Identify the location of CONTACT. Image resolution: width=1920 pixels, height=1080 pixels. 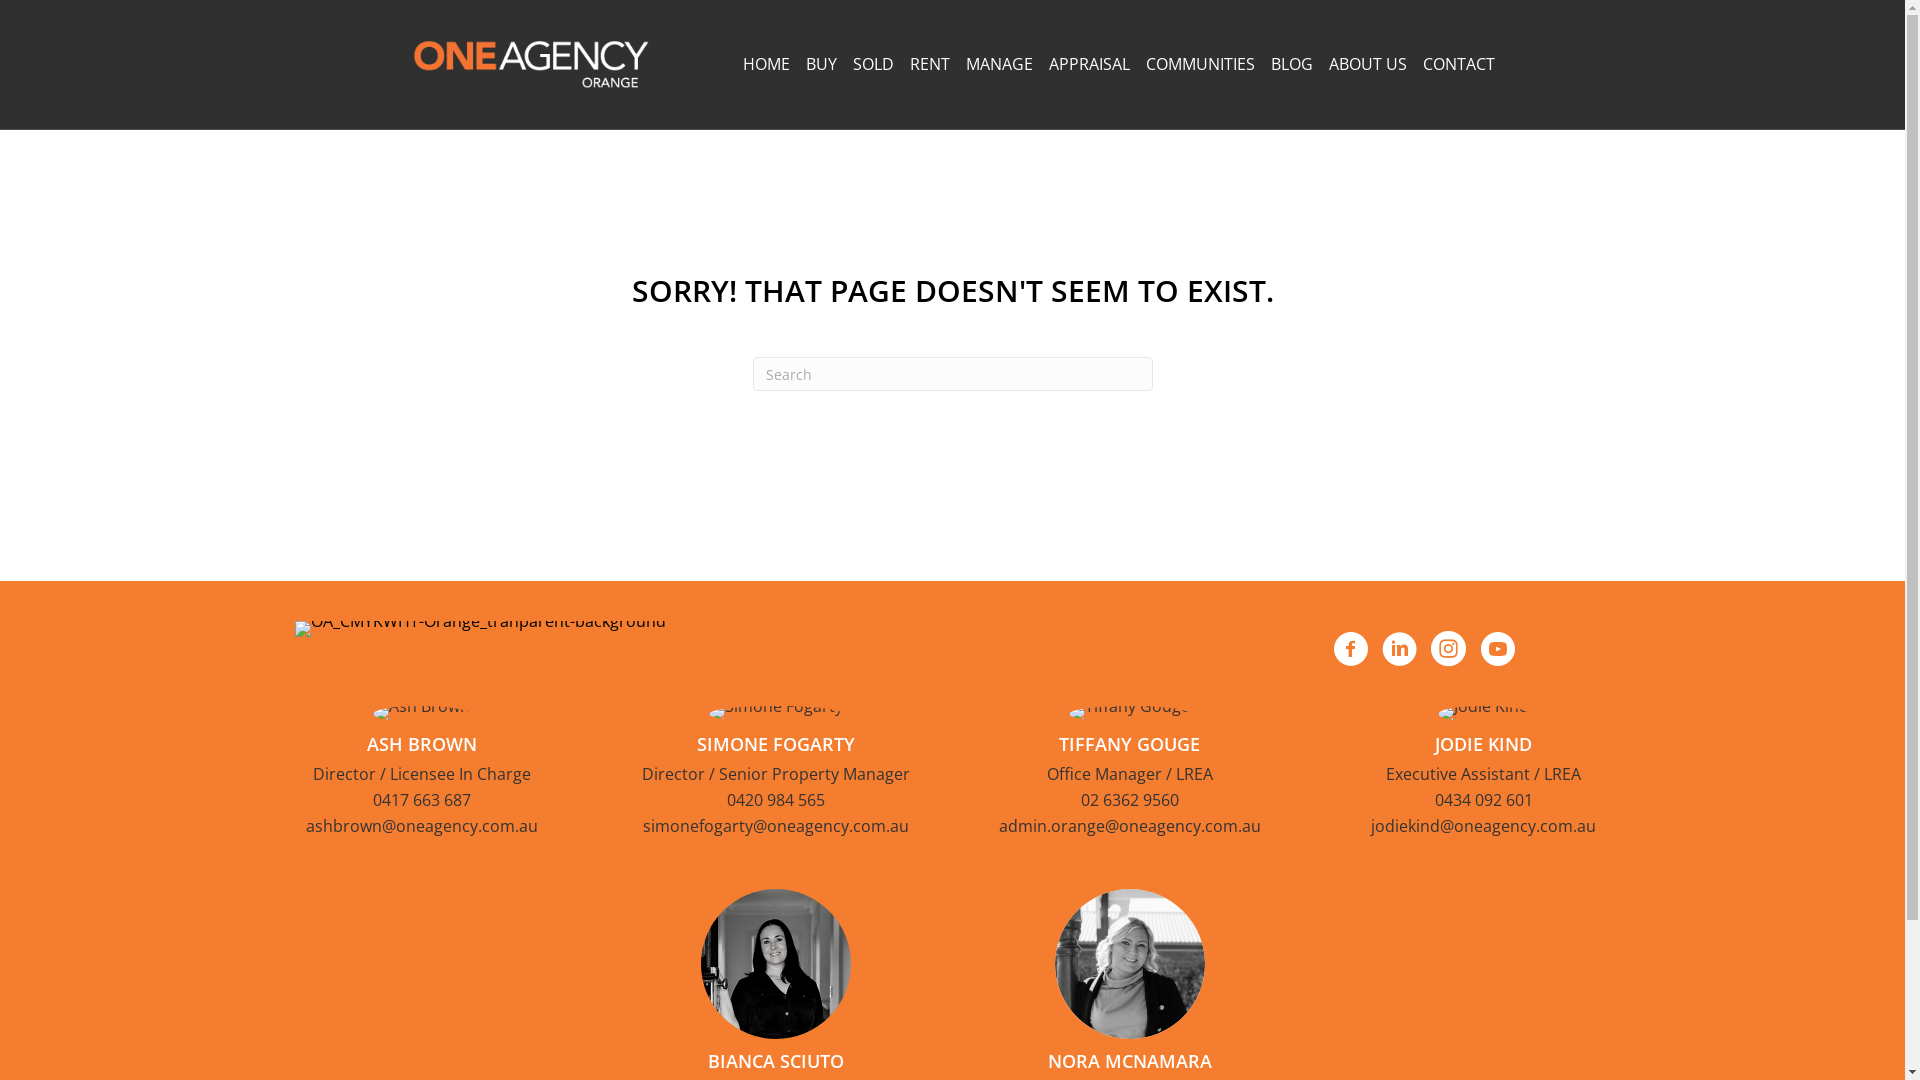
(1458, 64).